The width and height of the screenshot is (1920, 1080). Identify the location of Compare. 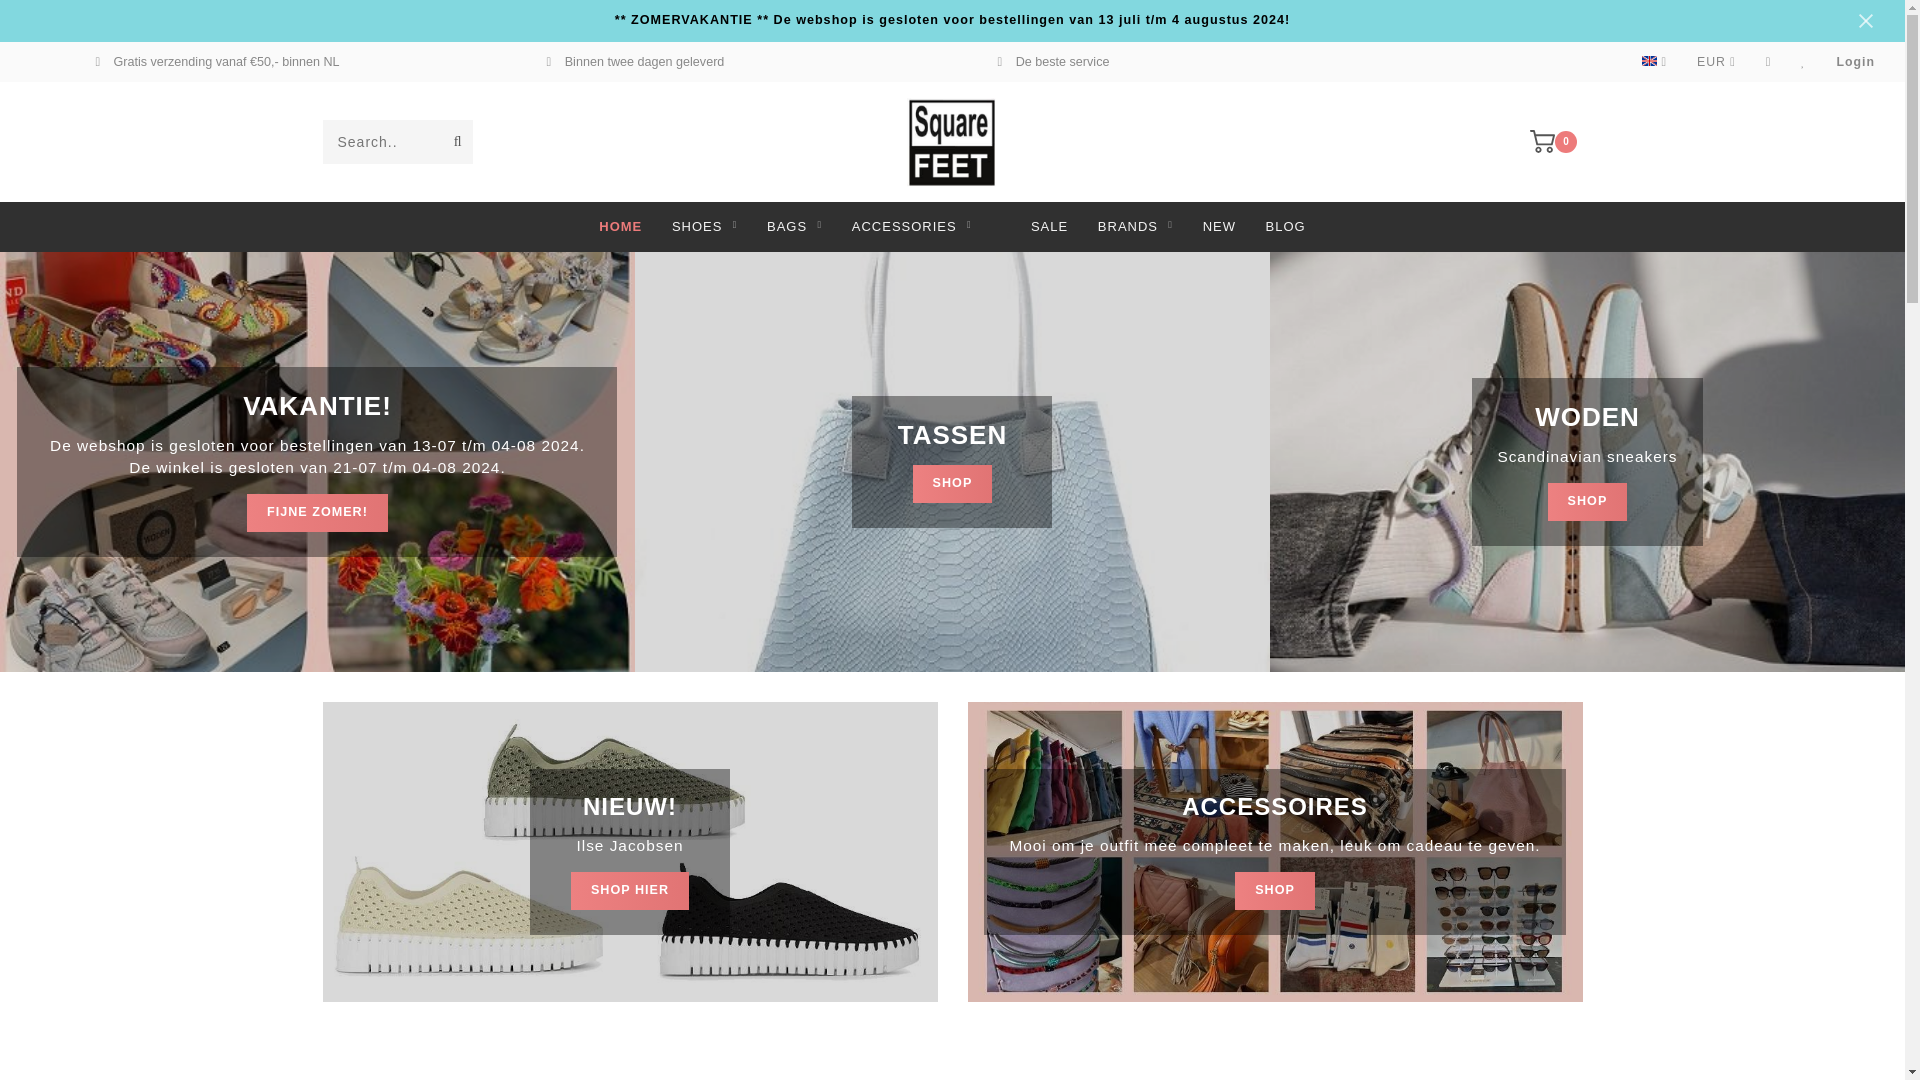
(1769, 62).